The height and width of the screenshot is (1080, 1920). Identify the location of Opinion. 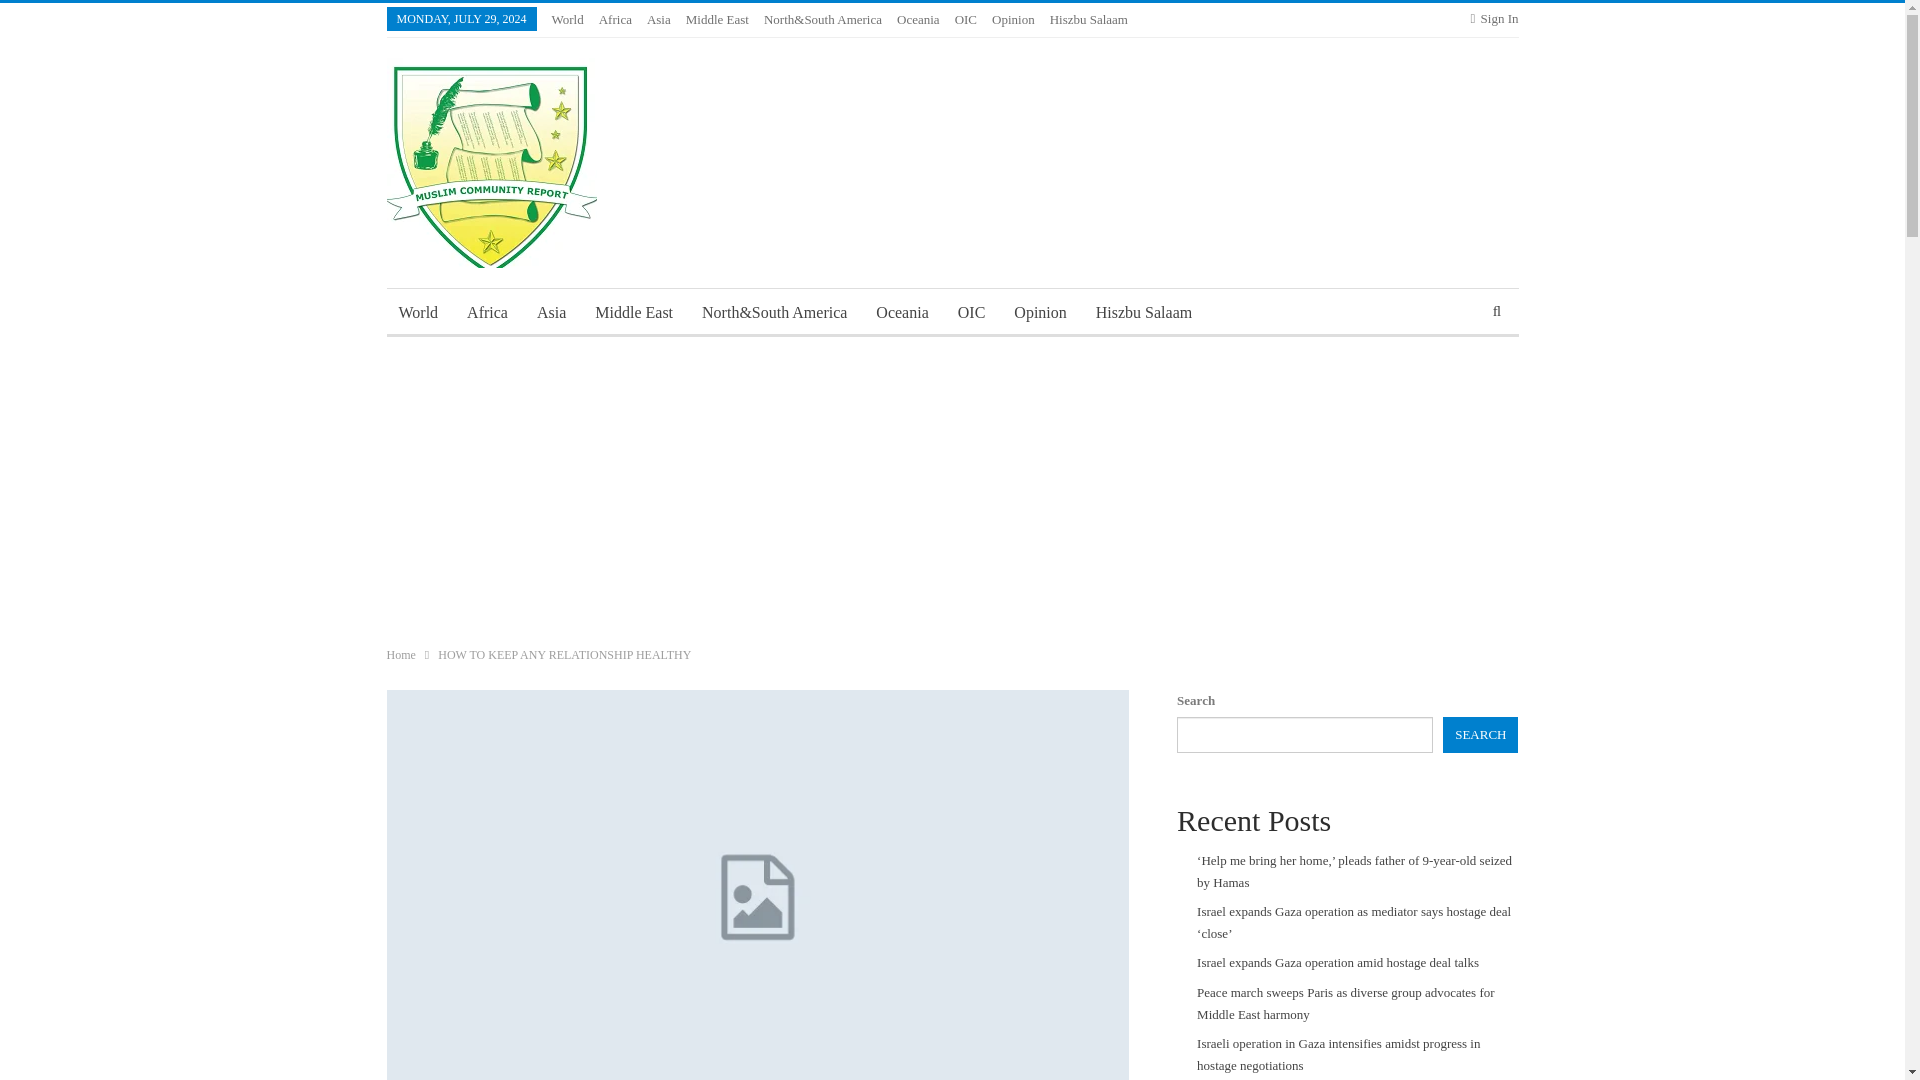
(1013, 19).